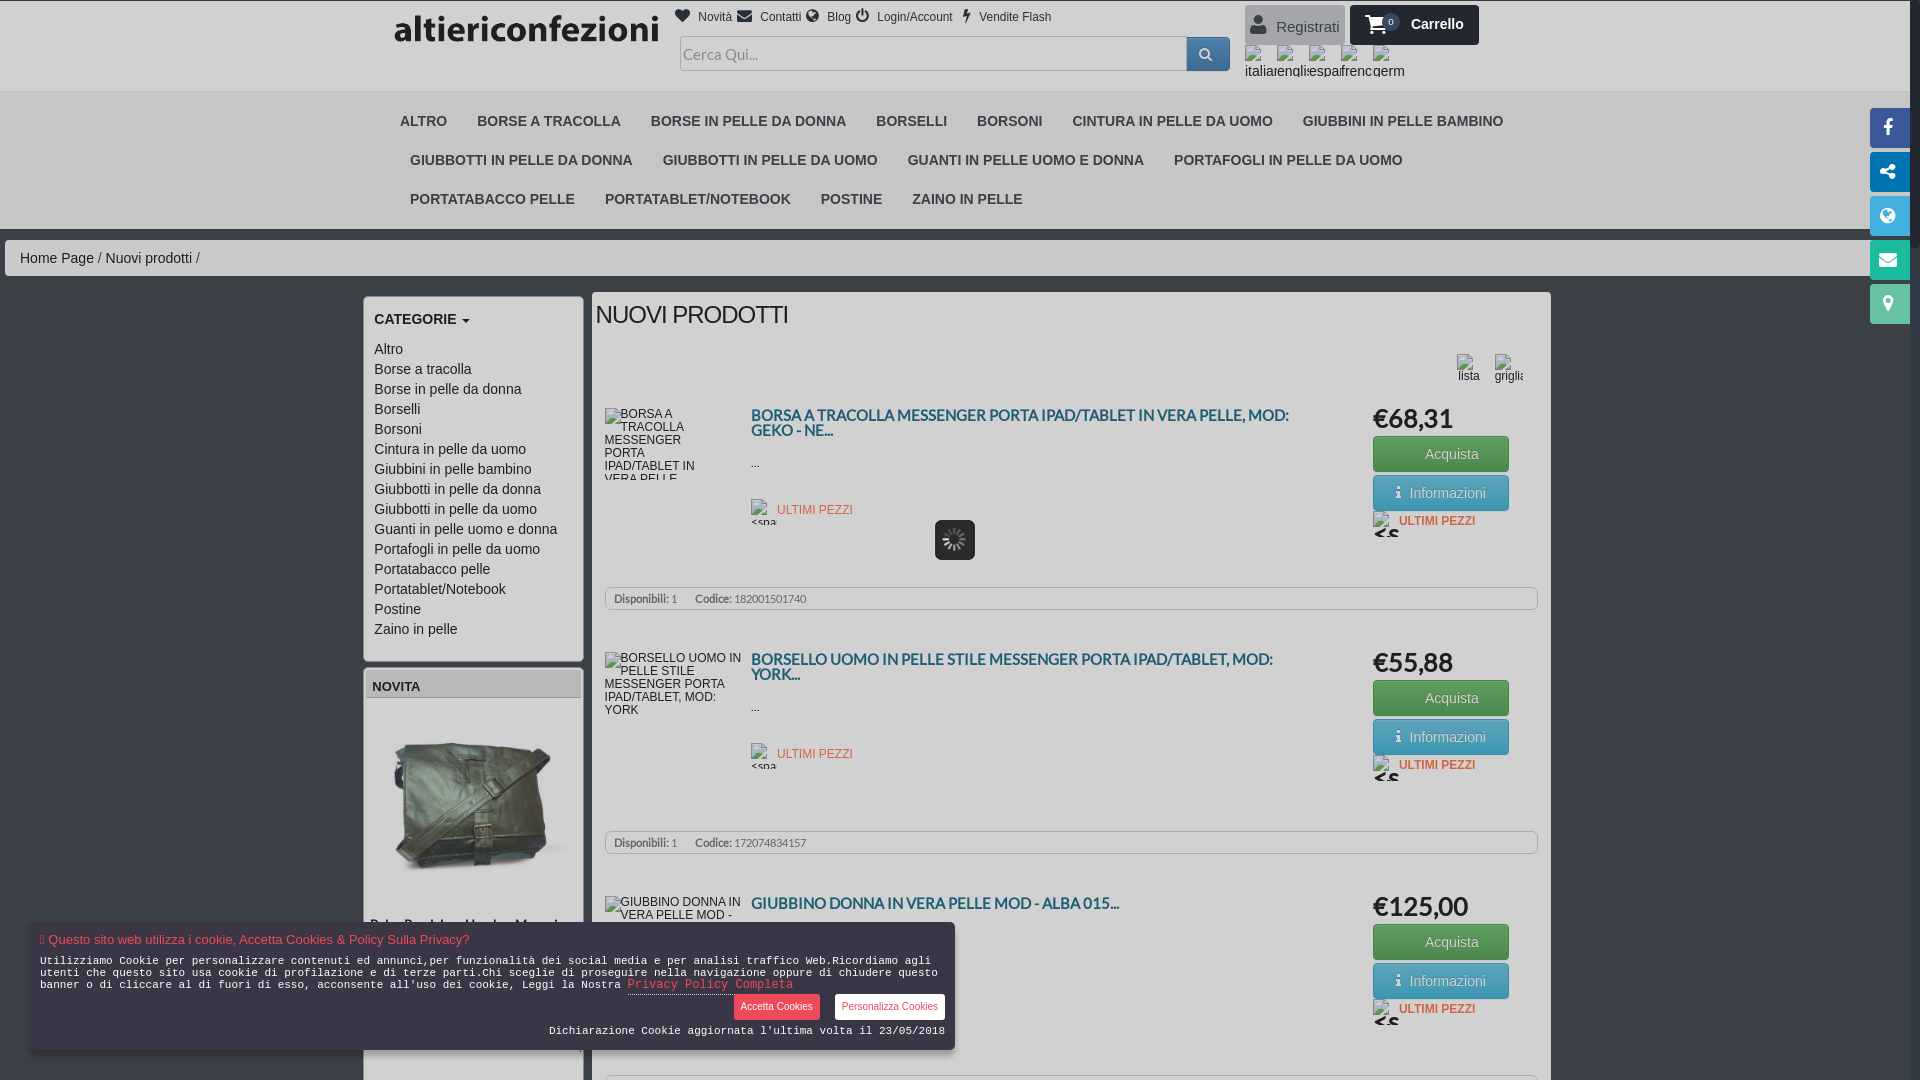 This screenshot has width=1920, height=1080. What do you see at coordinates (1404, 122) in the screenshot?
I see `GIUBBINI IN PELLE BAMBINO` at bounding box center [1404, 122].